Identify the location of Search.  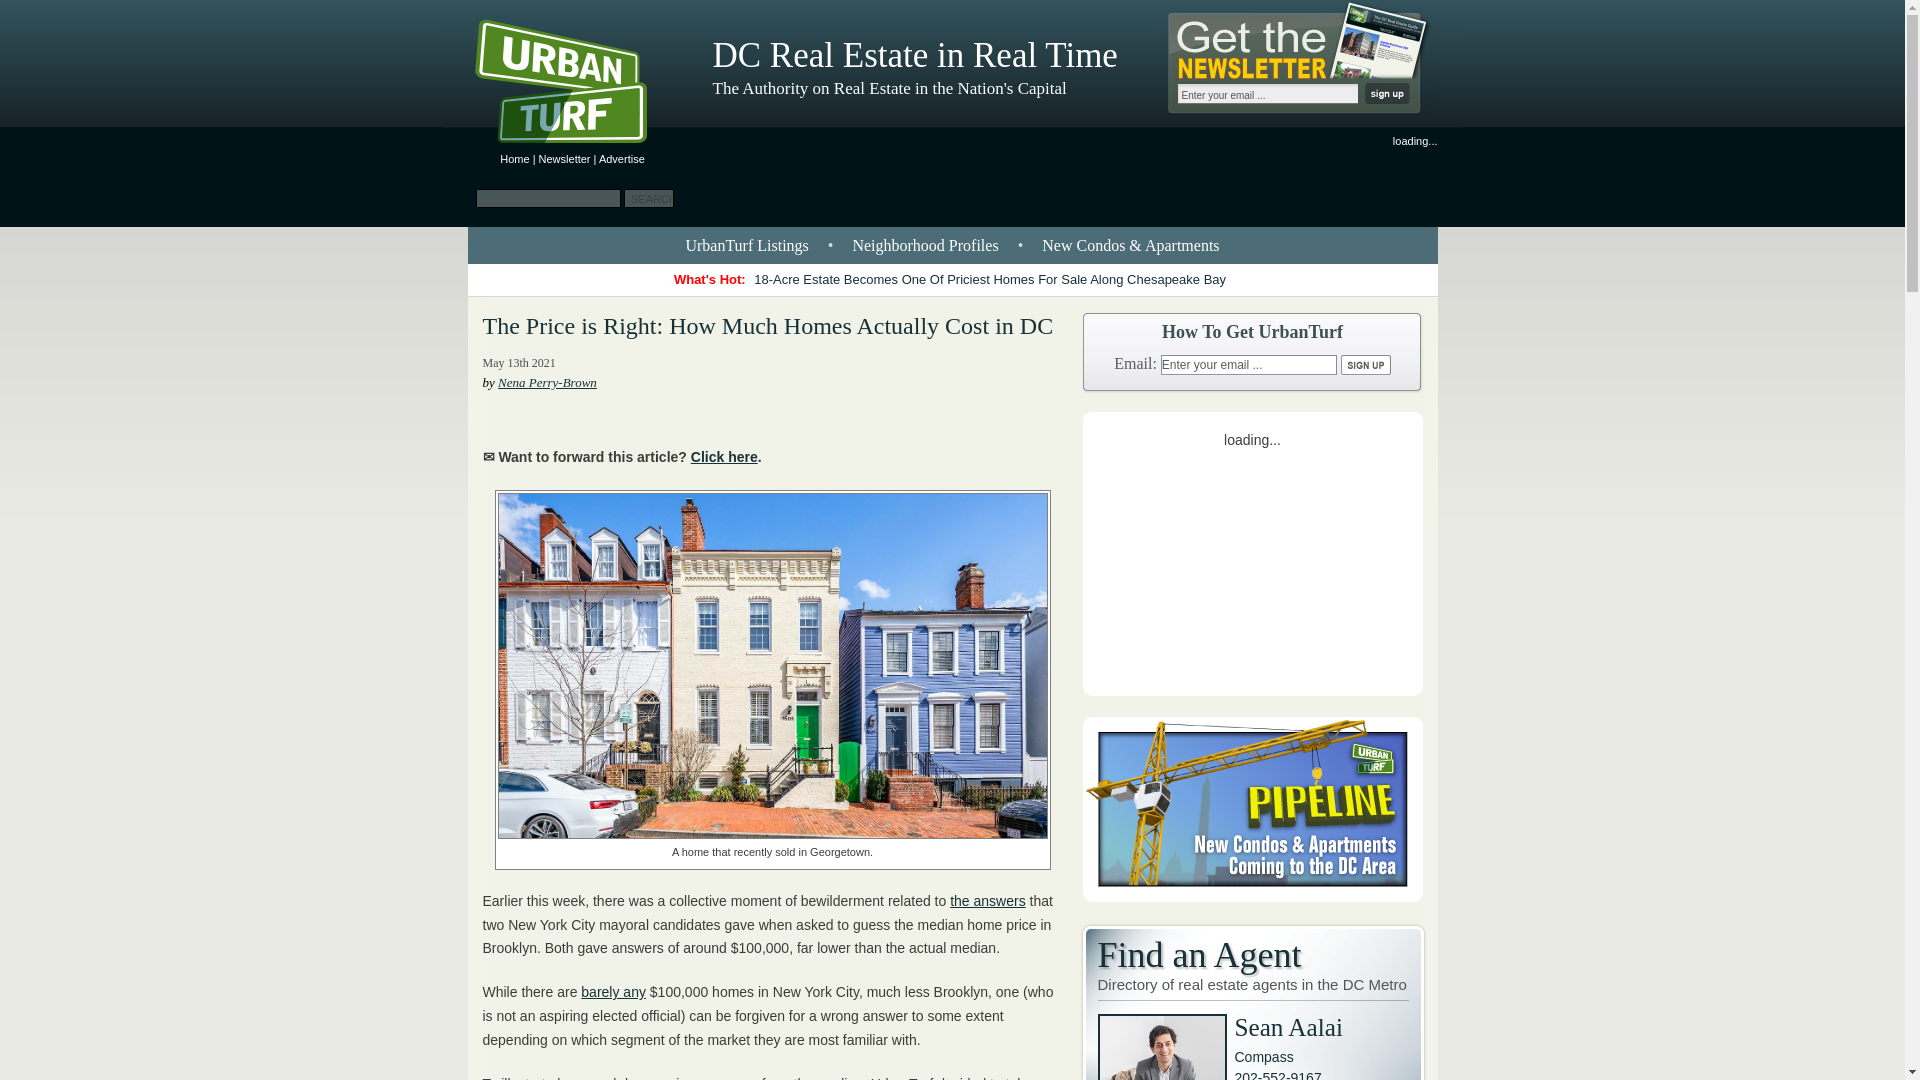
(648, 198).